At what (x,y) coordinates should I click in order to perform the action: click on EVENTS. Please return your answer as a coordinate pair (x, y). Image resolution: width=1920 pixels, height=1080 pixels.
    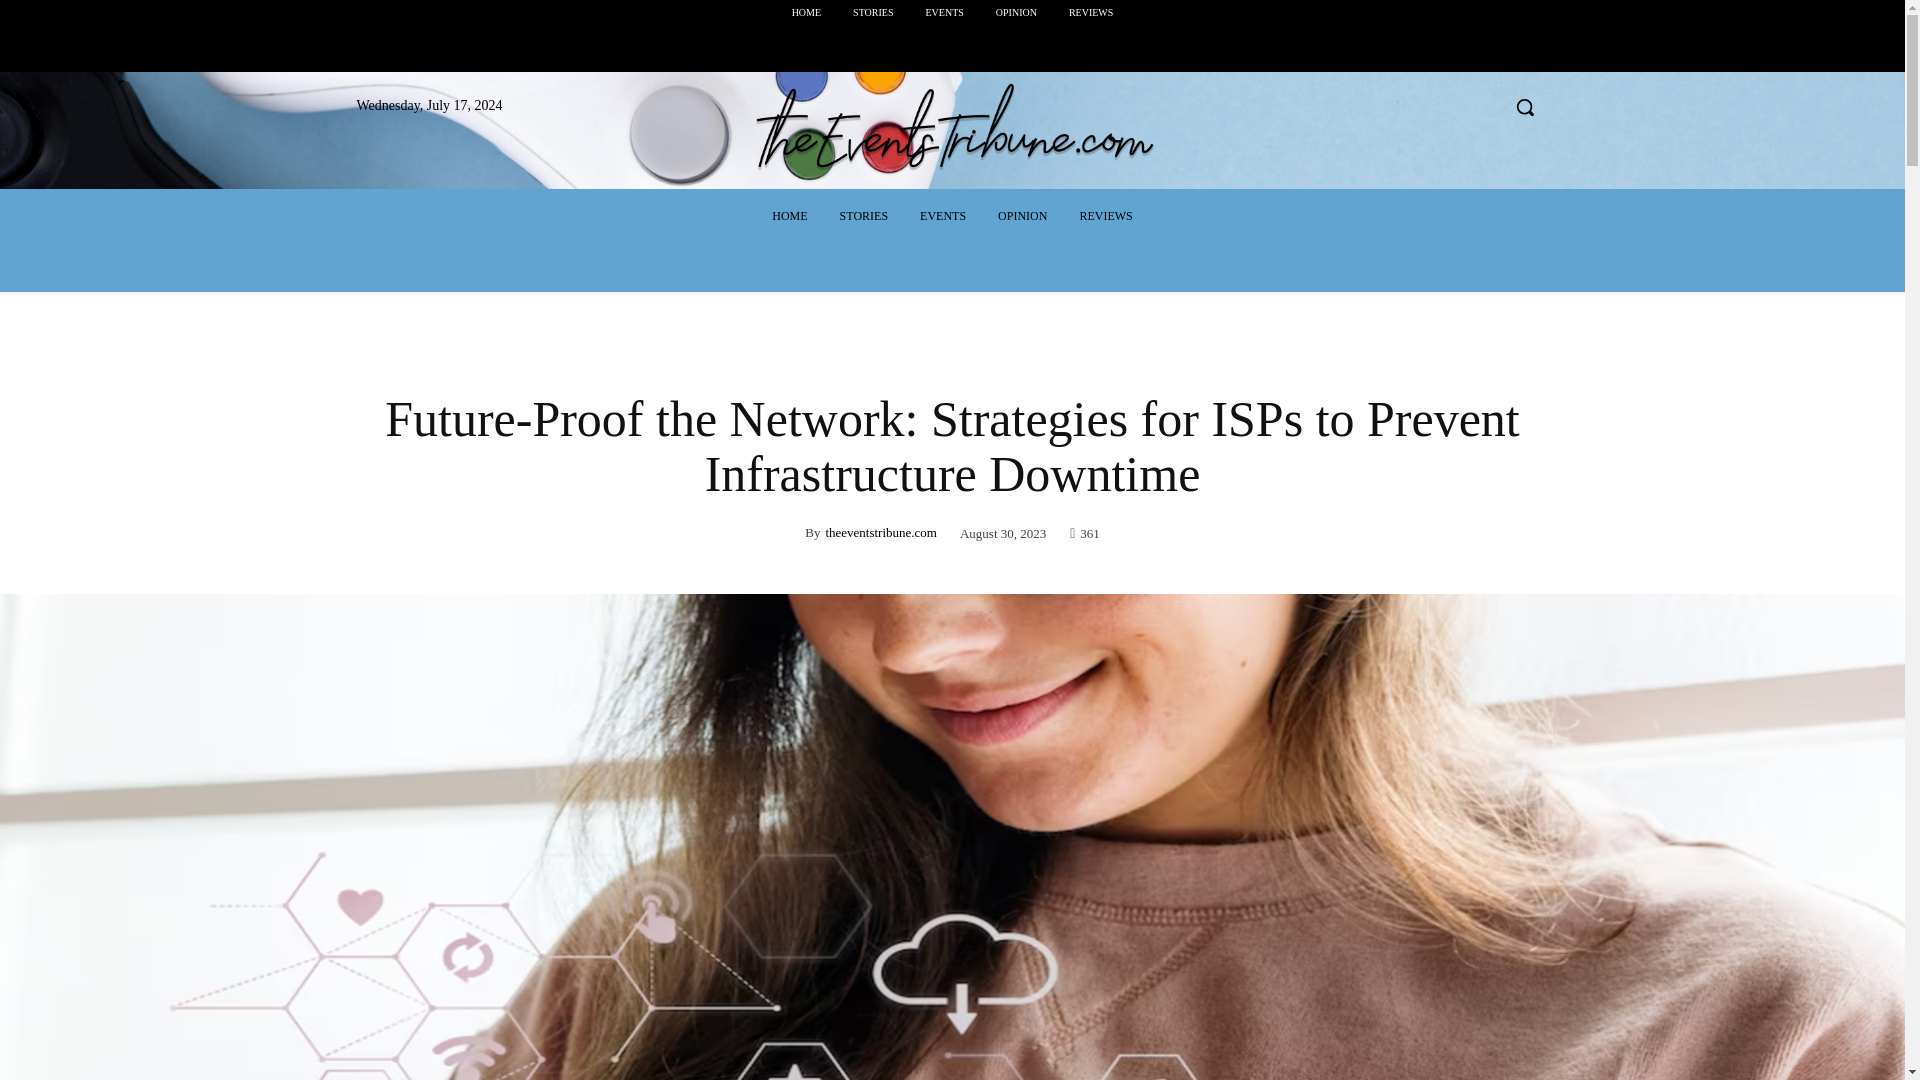
    Looking at the image, I should click on (944, 12).